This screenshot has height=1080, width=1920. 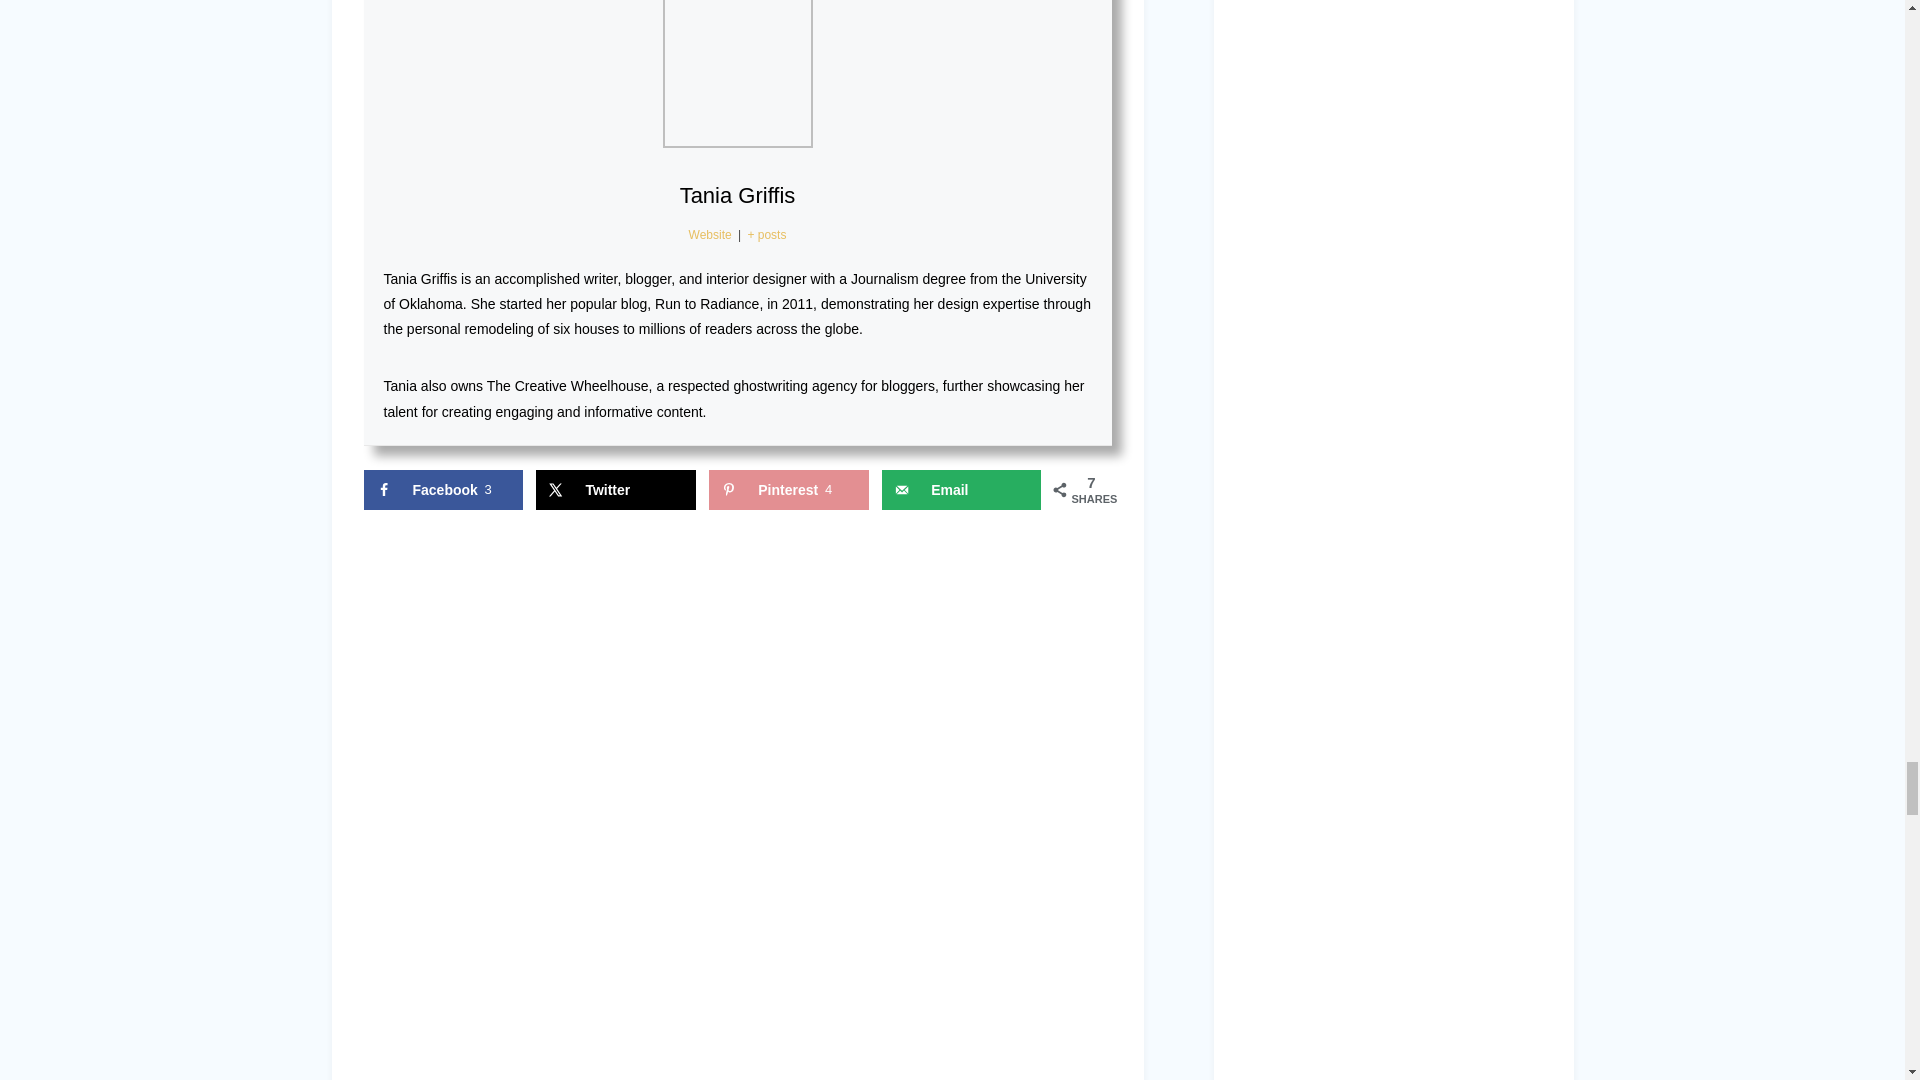 I want to click on Save to Pinterest, so click(x=788, y=489).